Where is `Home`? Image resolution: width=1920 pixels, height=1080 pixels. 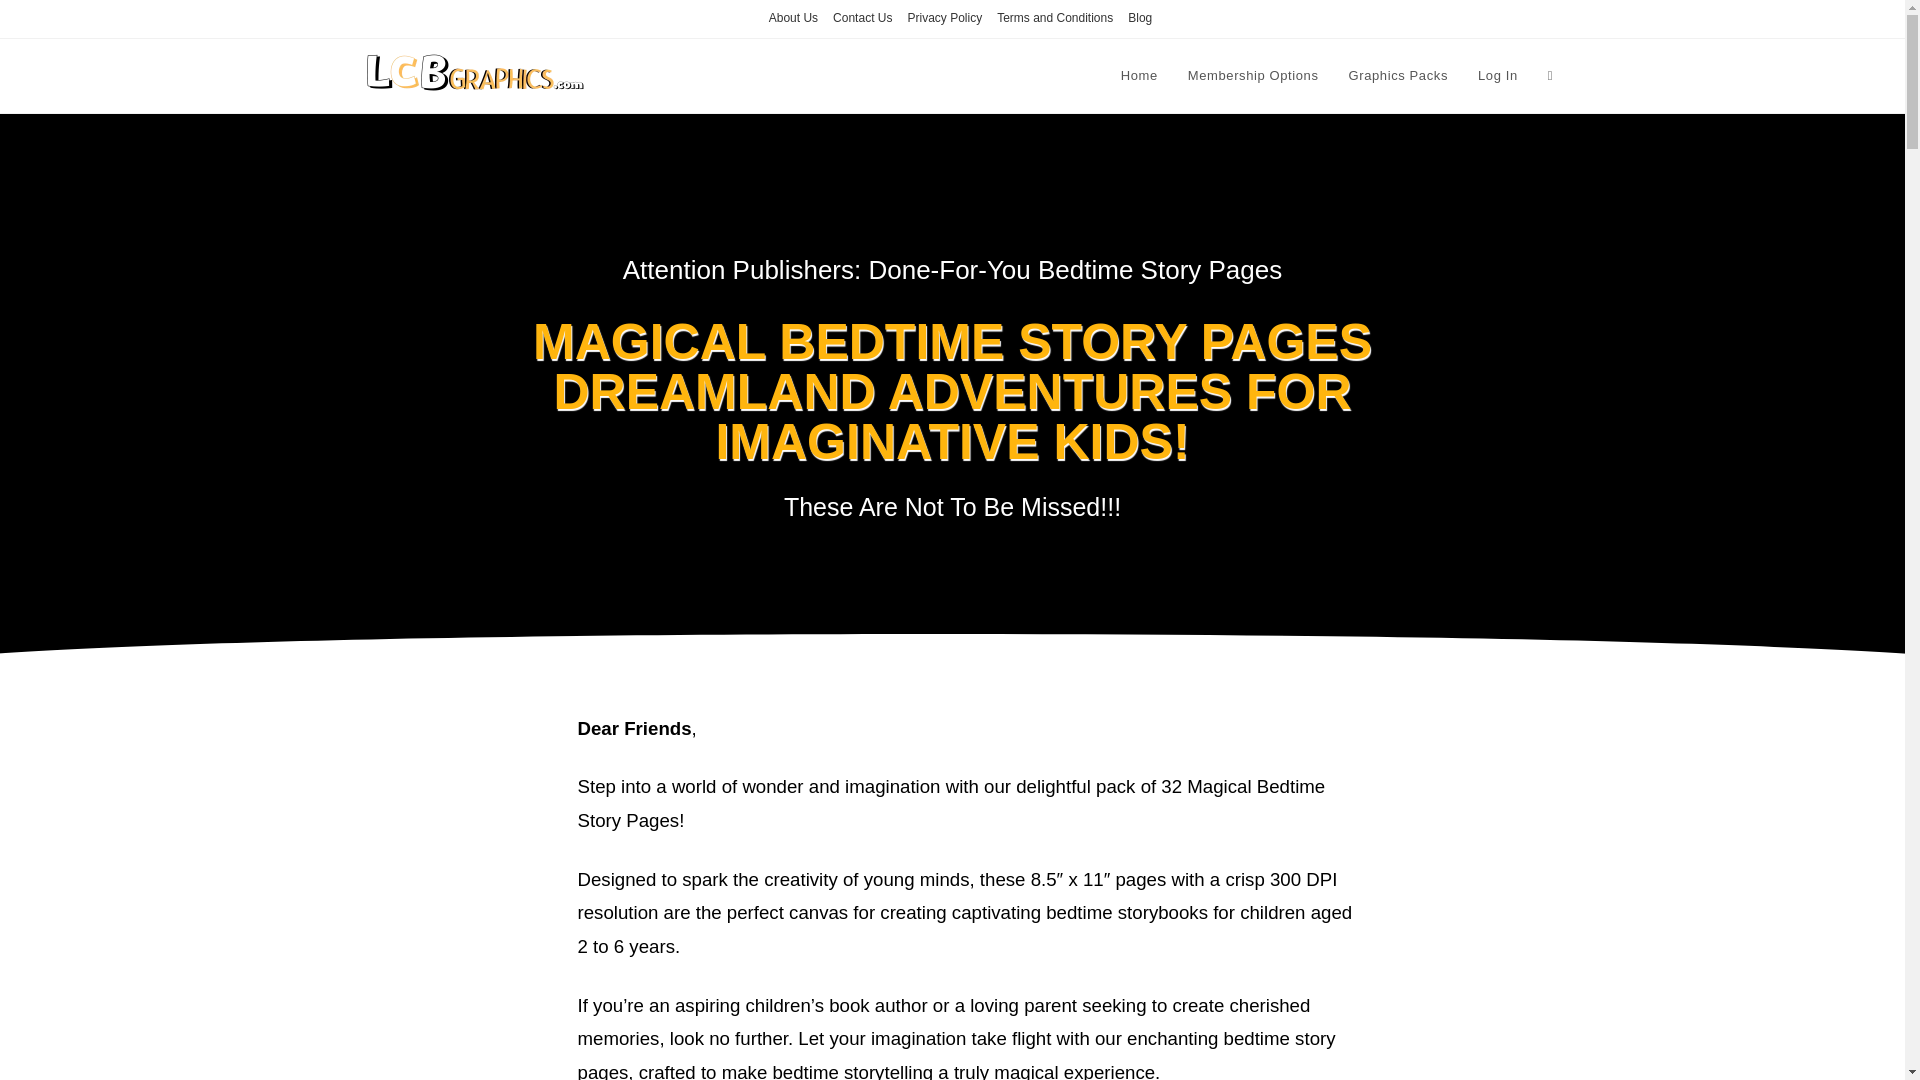 Home is located at coordinates (1139, 76).